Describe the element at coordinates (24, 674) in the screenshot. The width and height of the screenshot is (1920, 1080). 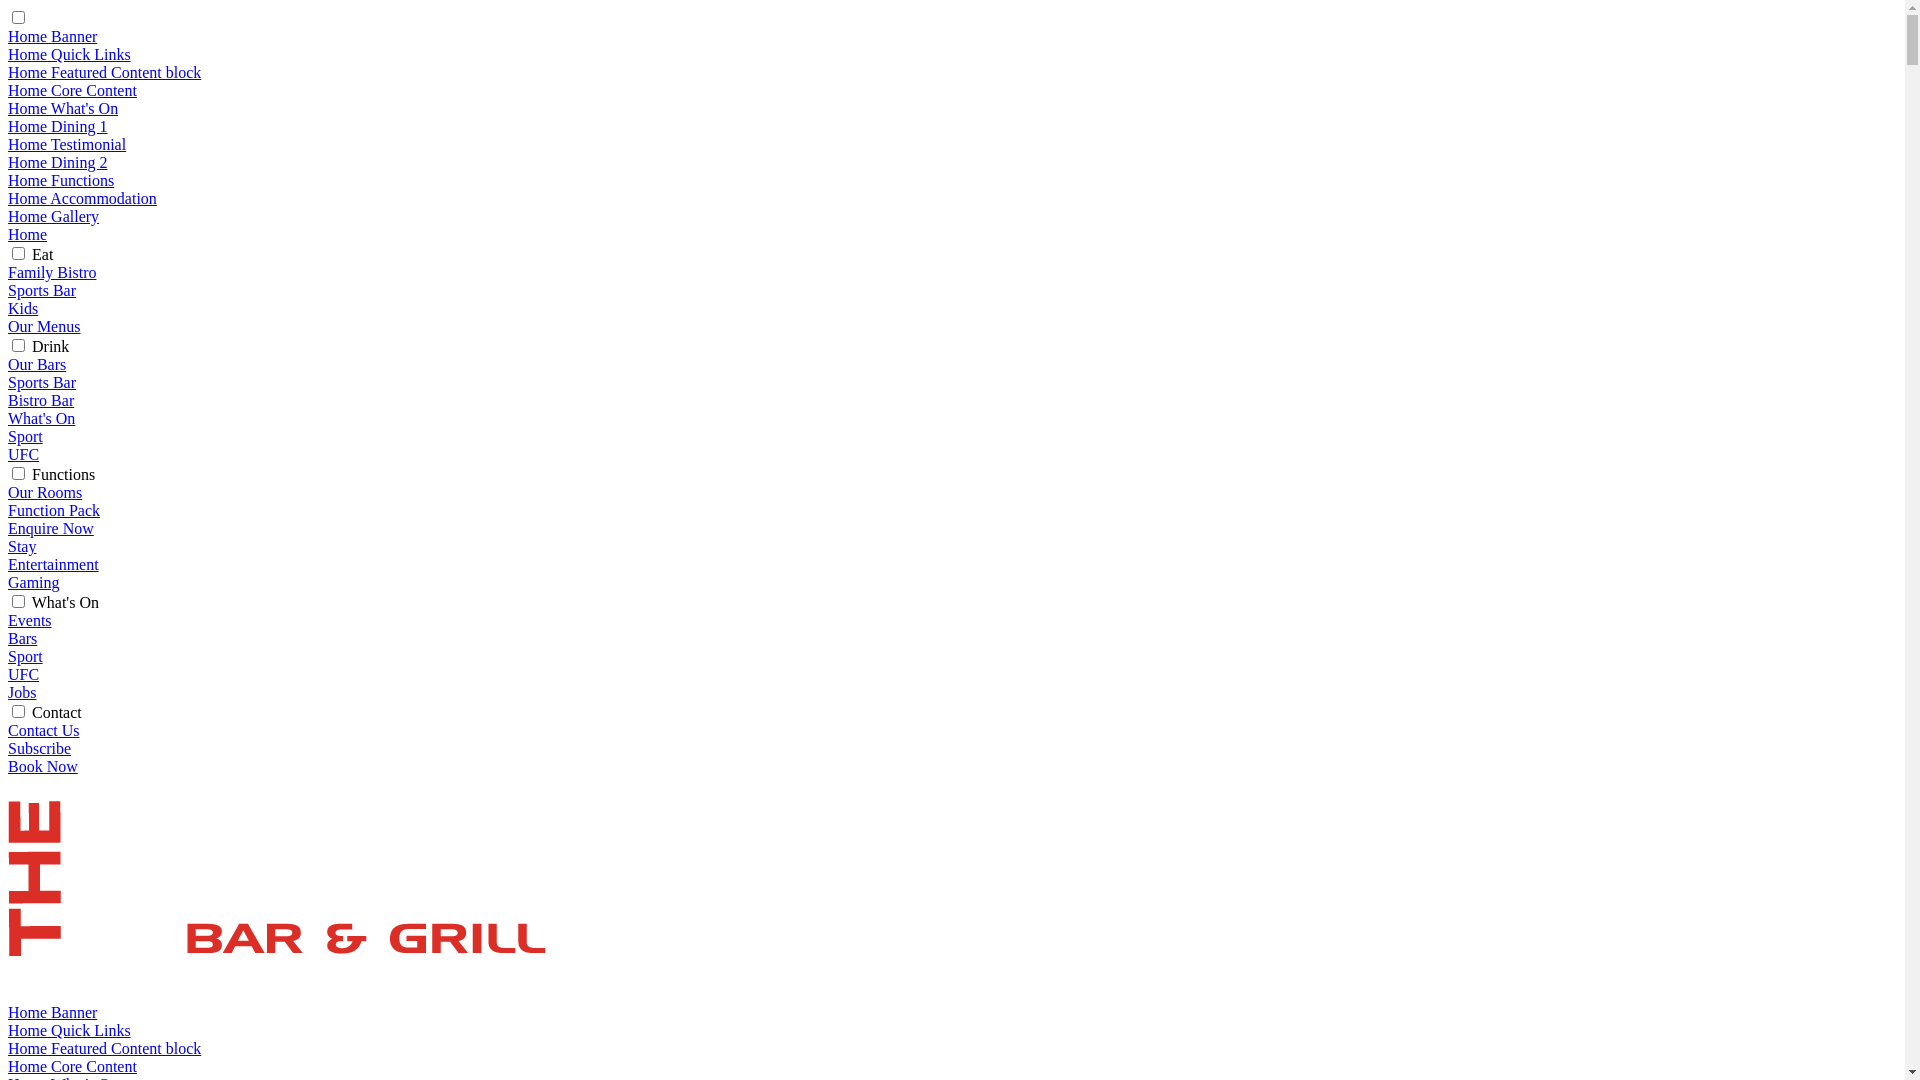
I see `UFC` at that location.